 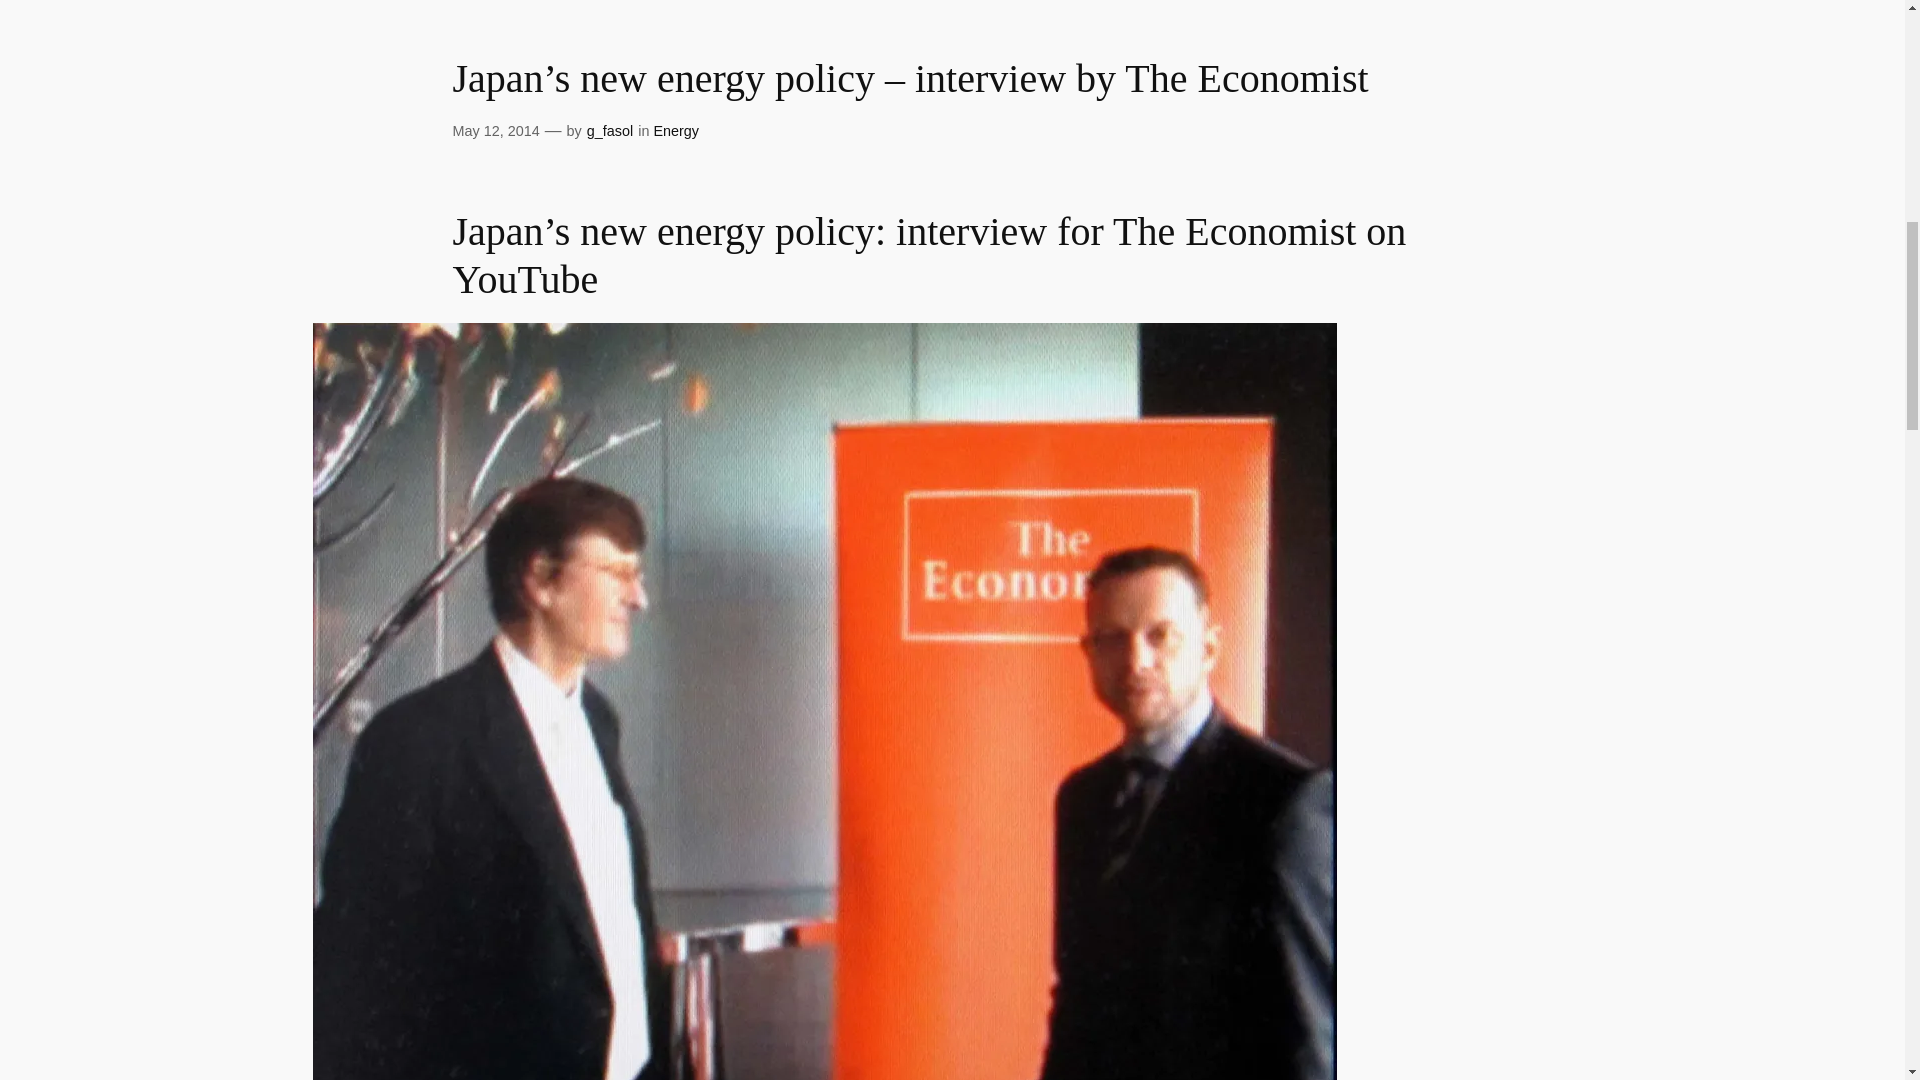 I want to click on May 12, 2014, so click(x=495, y=131).